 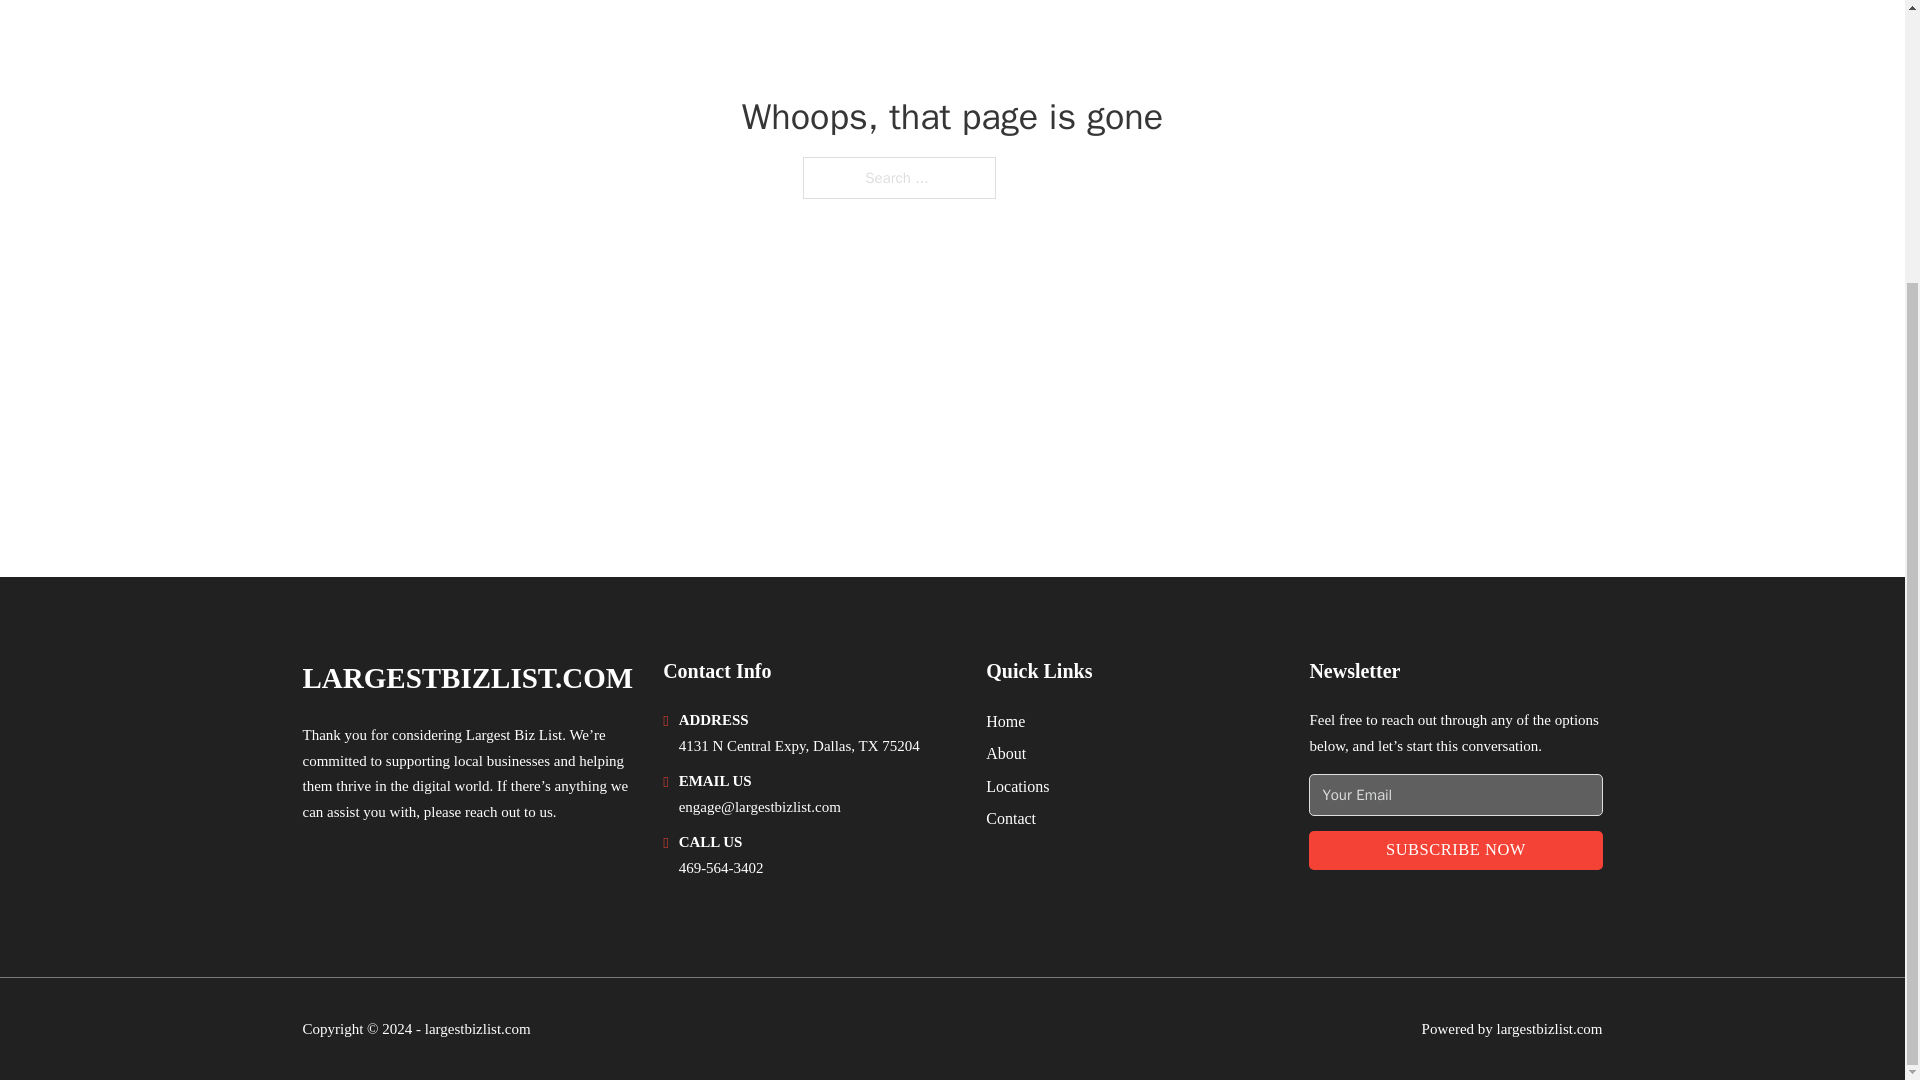 What do you see at coordinates (1017, 786) in the screenshot?
I see `Locations` at bounding box center [1017, 786].